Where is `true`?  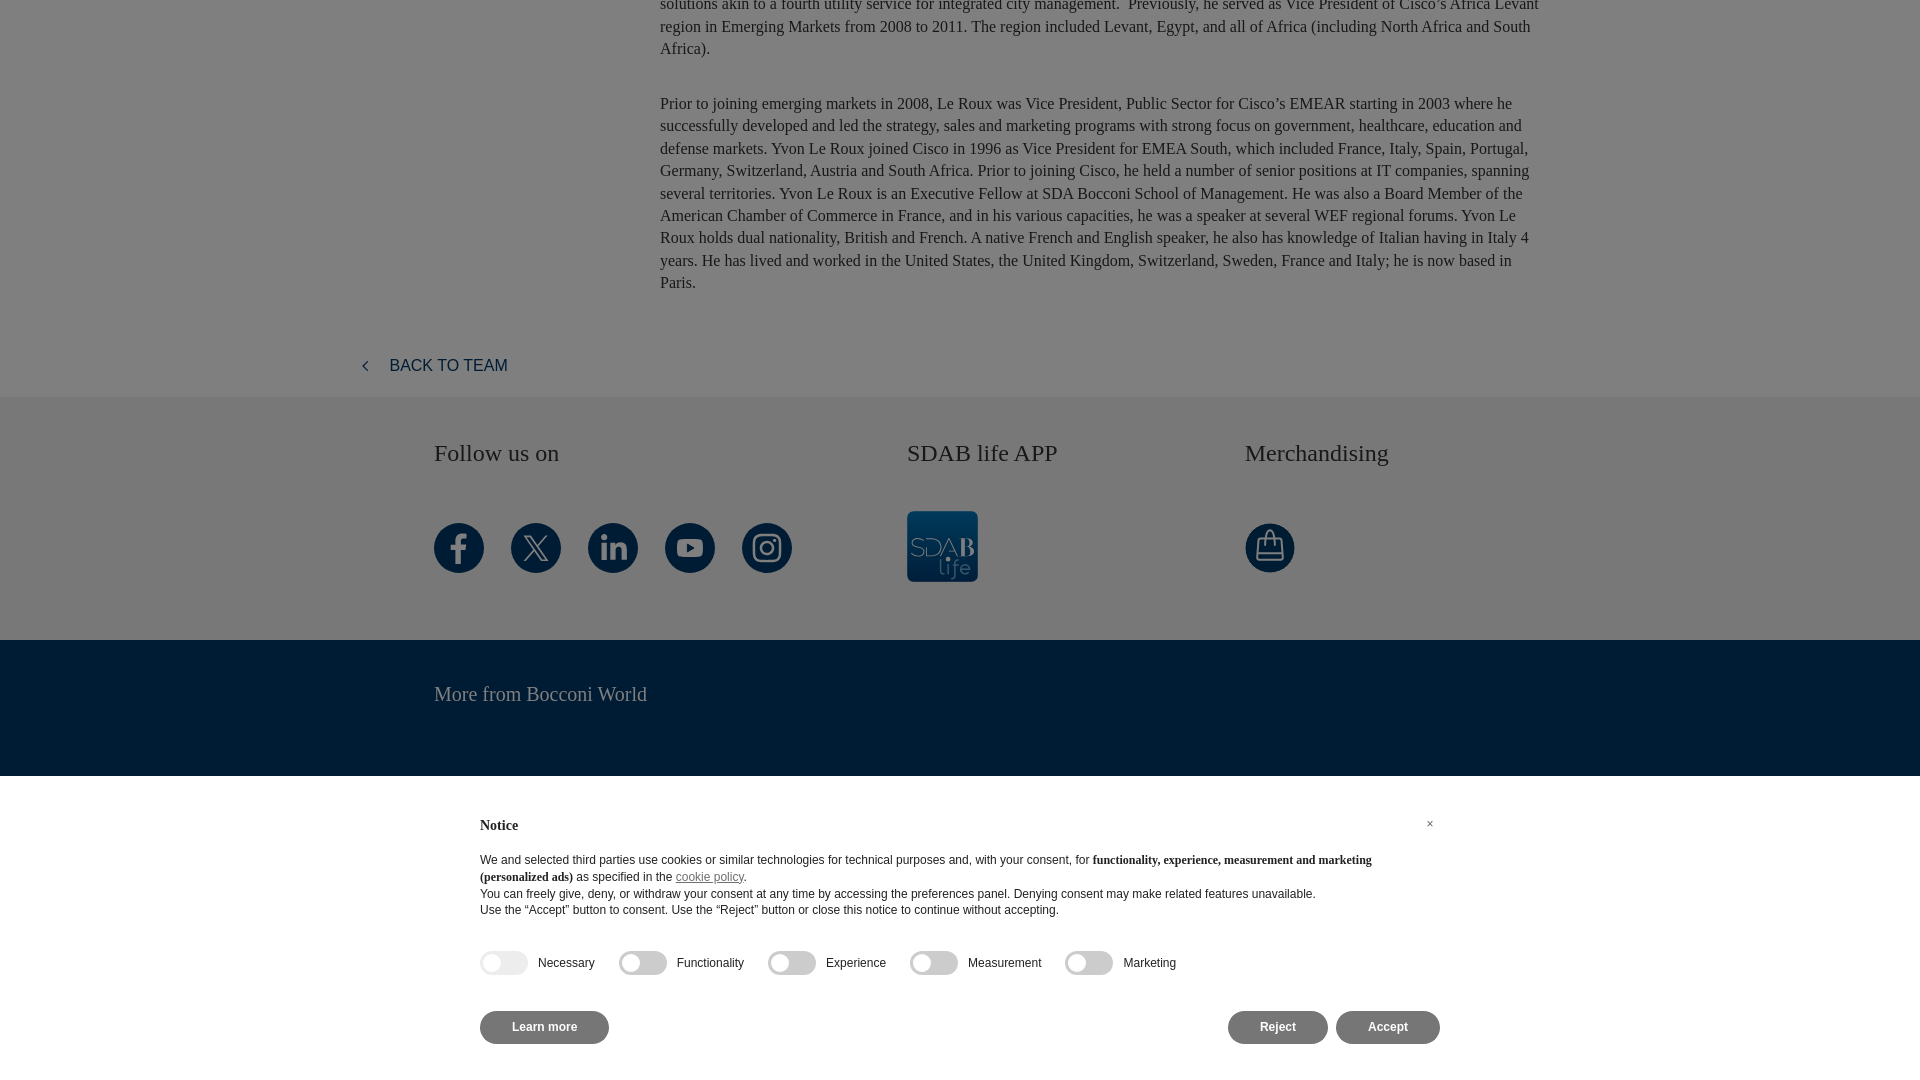
true is located at coordinates (504, 273).